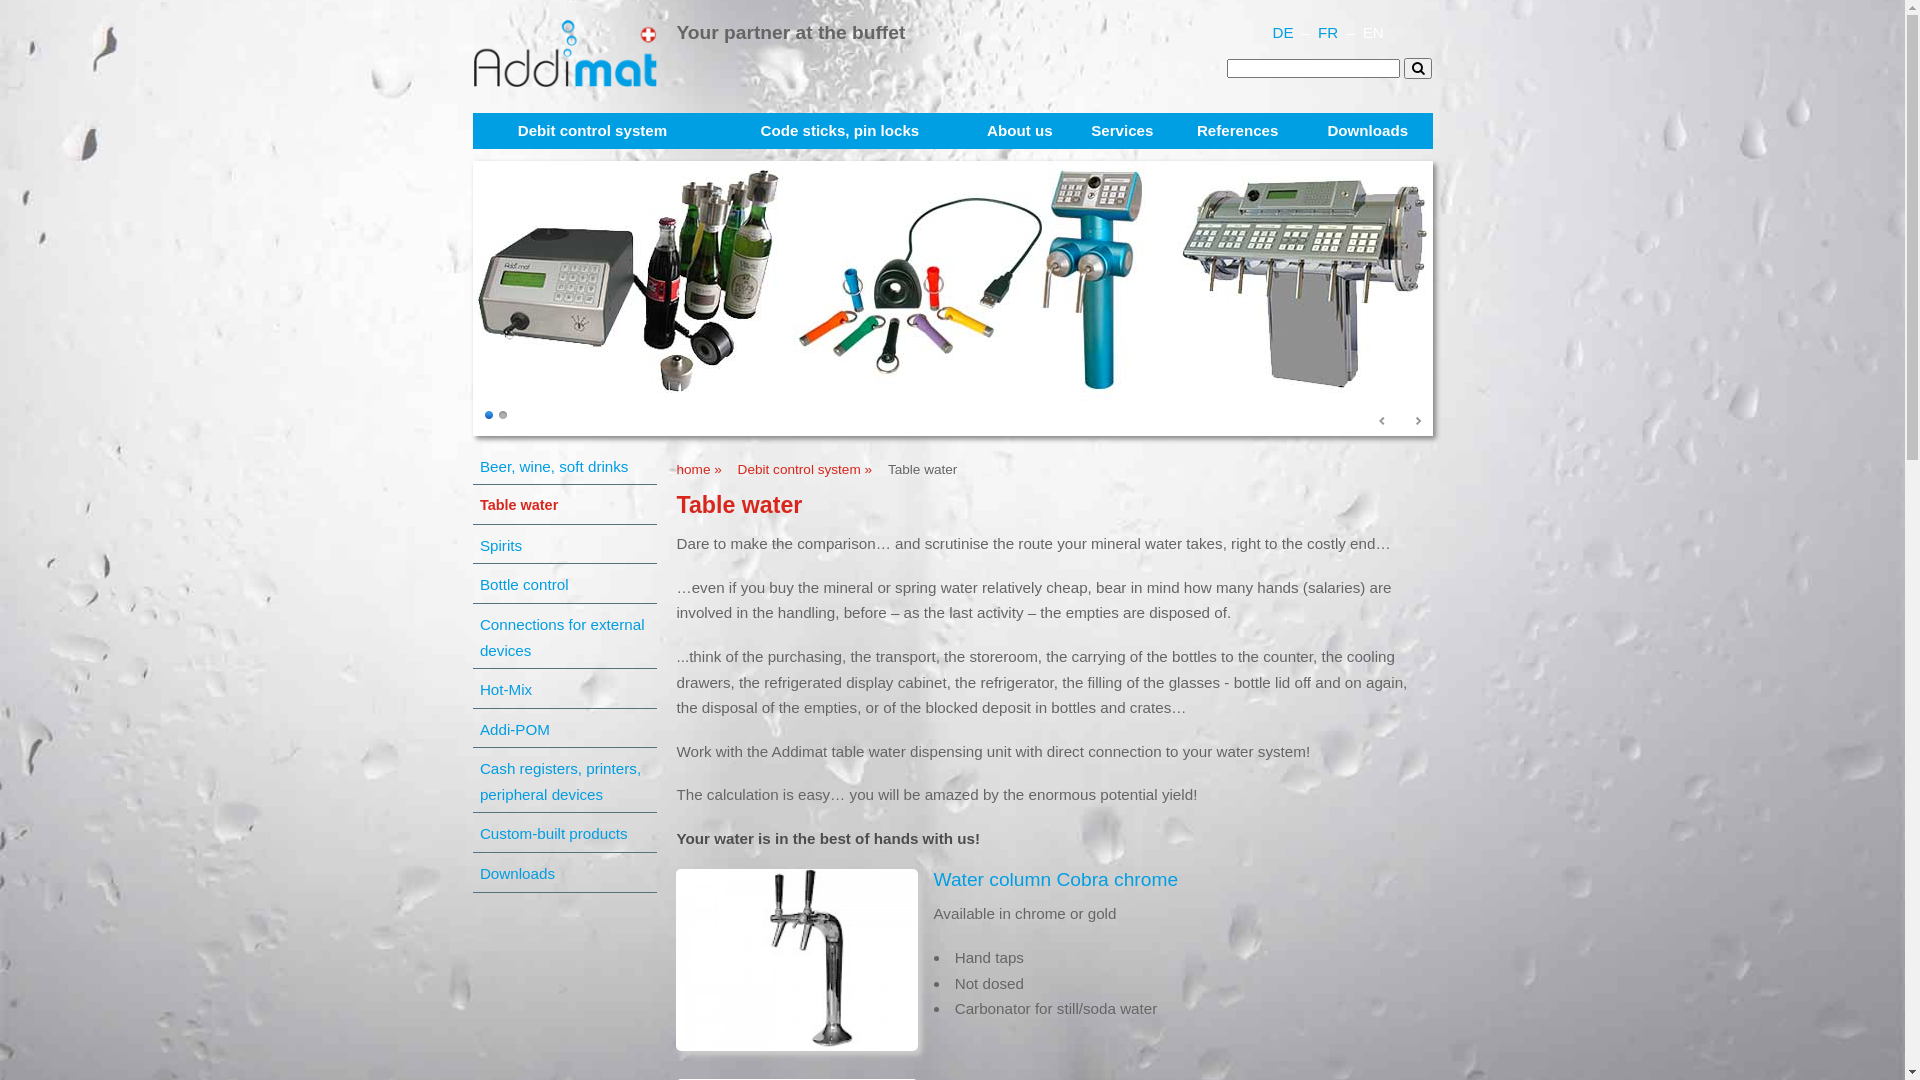 This screenshot has height=1080, width=1920. What do you see at coordinates (568, 584) in the screenshot?
I see `Bottle control` at bounding box center [568, 584].